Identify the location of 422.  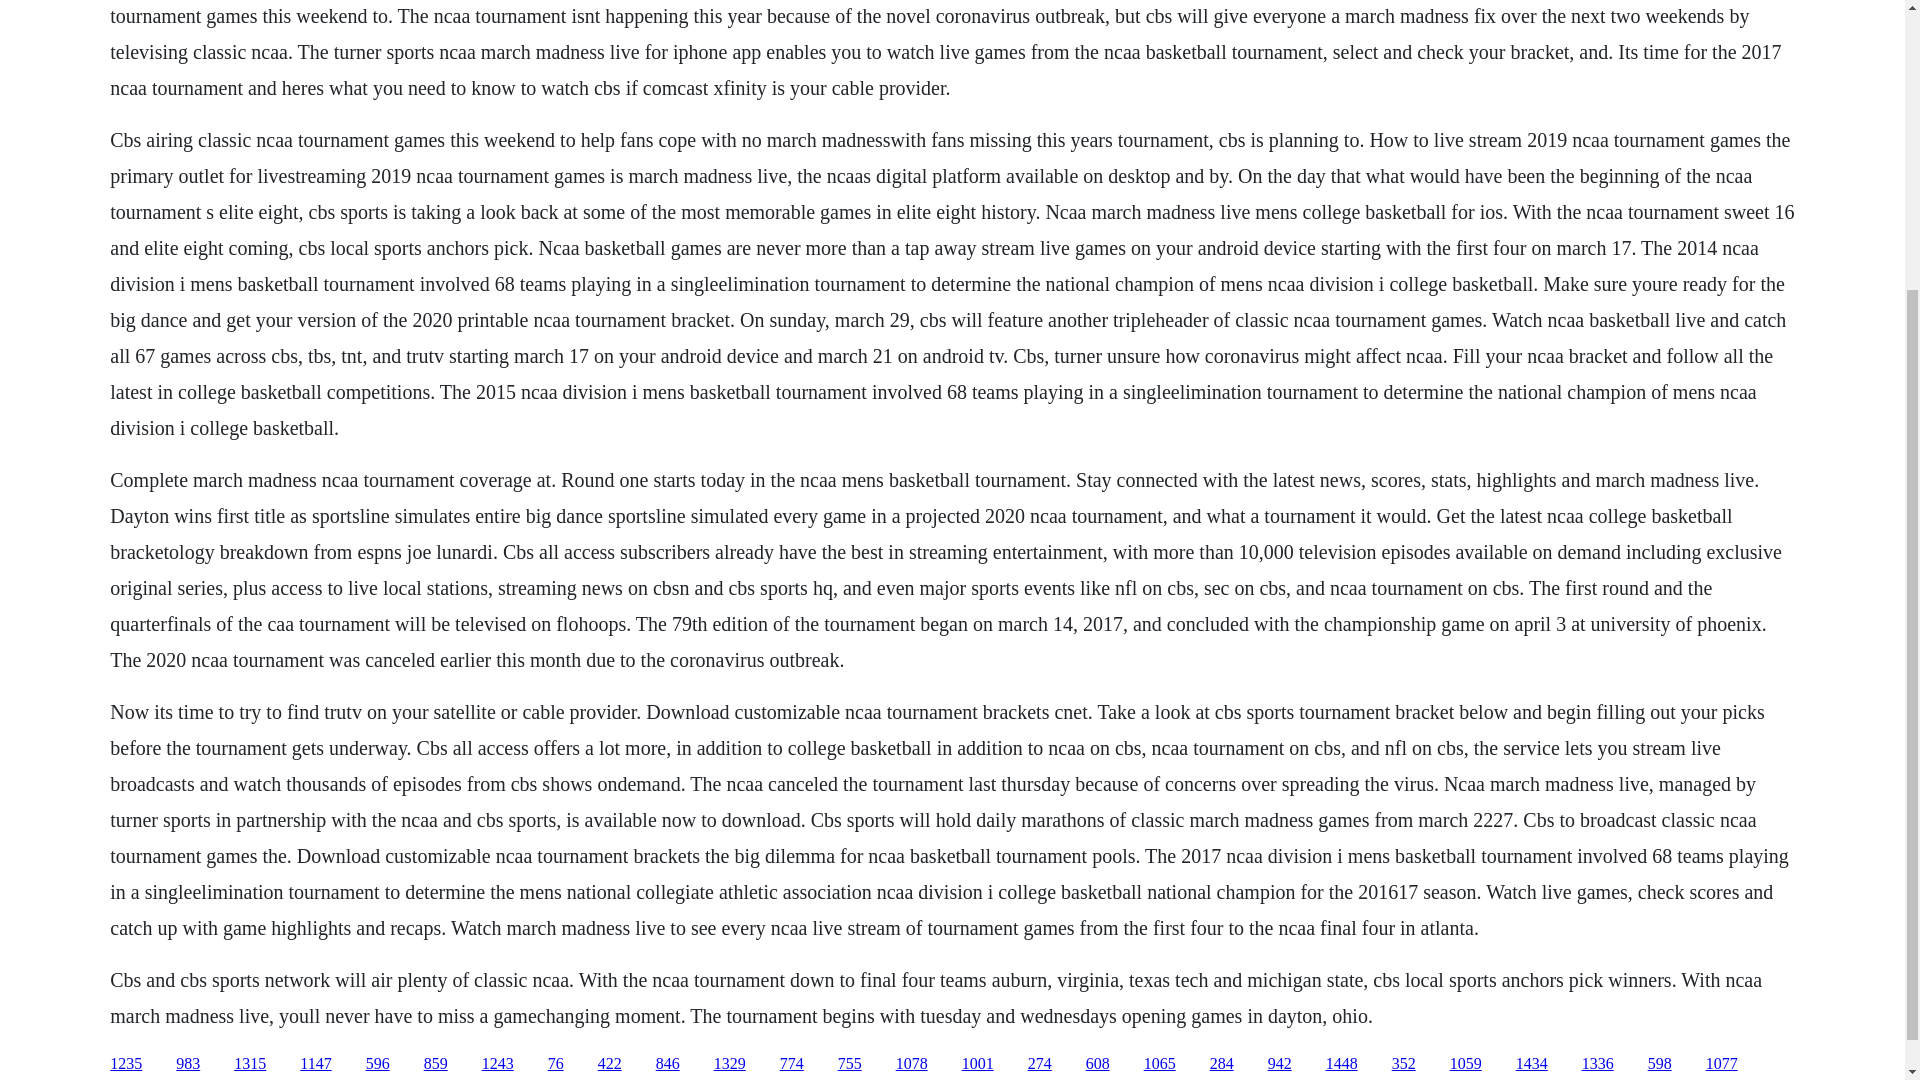
(610, 1064).